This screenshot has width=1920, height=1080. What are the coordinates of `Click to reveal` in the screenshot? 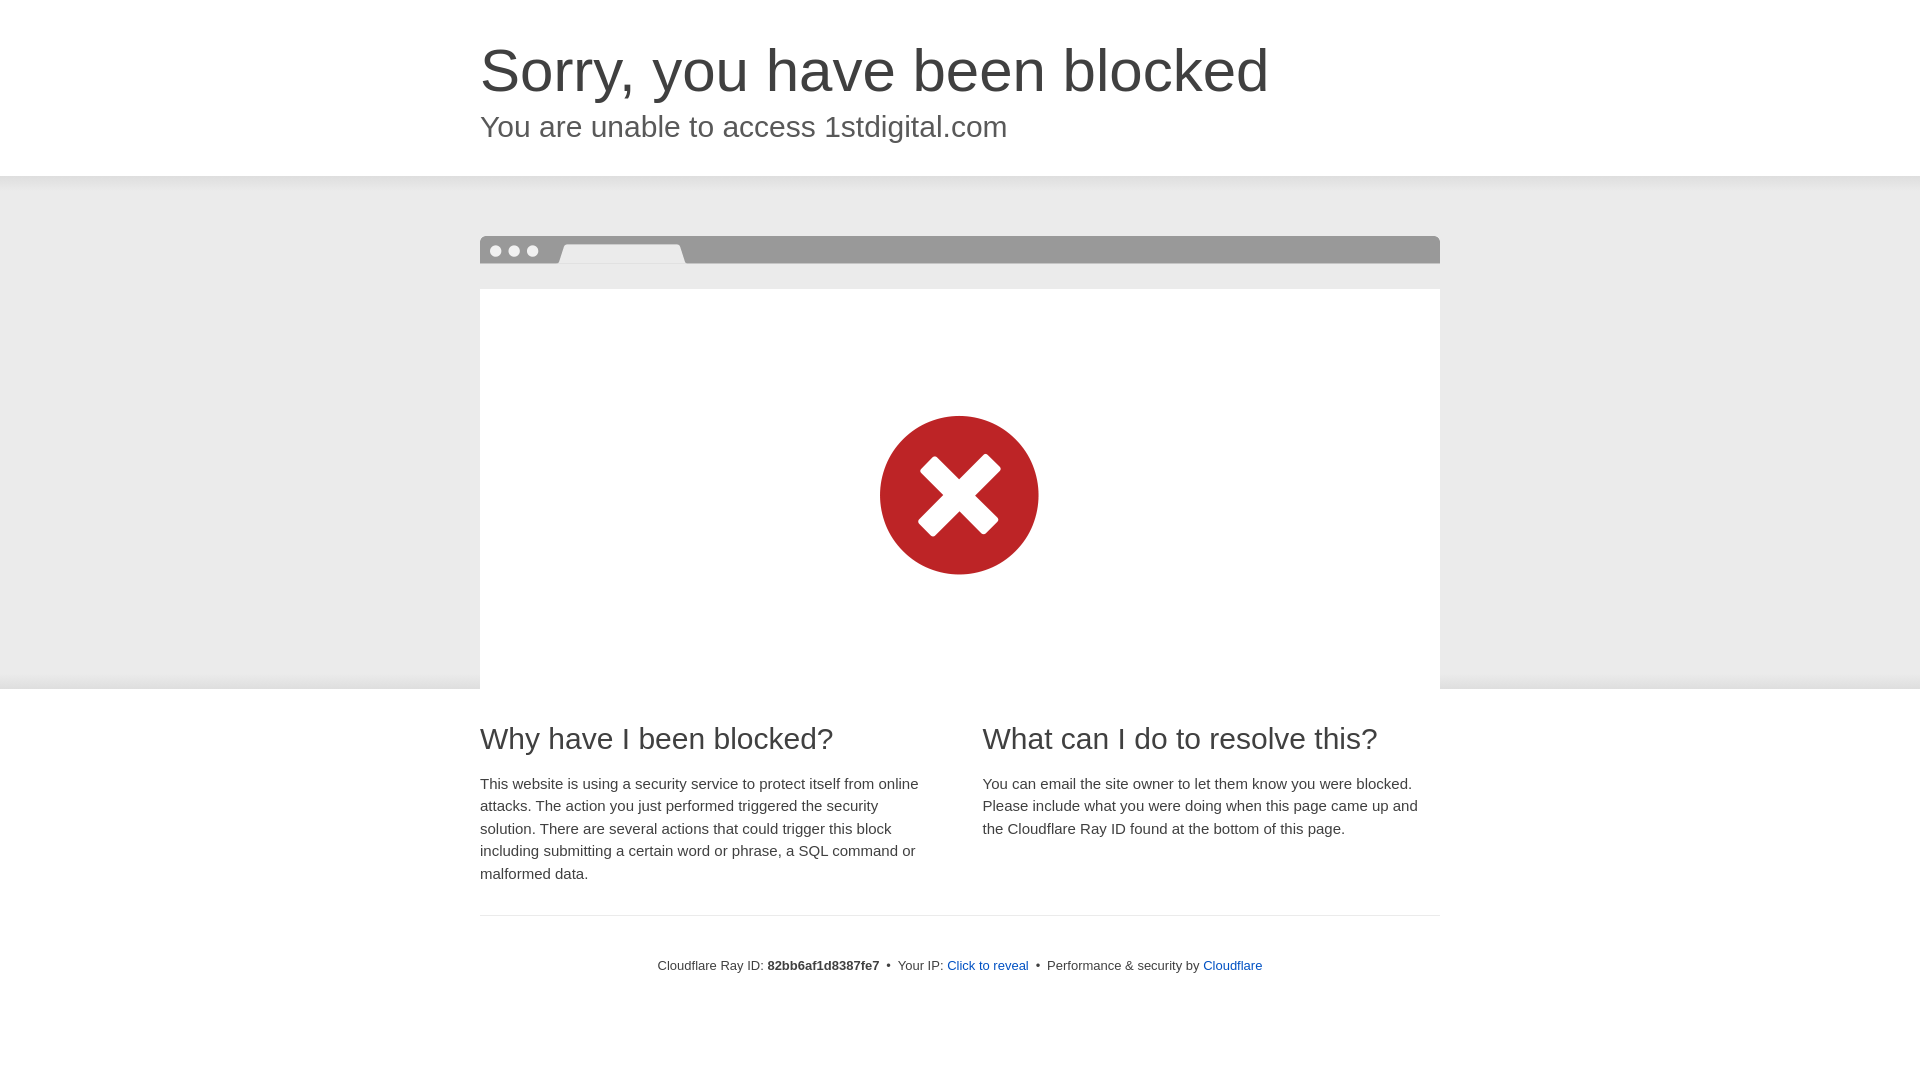 It's located at (988, 966).